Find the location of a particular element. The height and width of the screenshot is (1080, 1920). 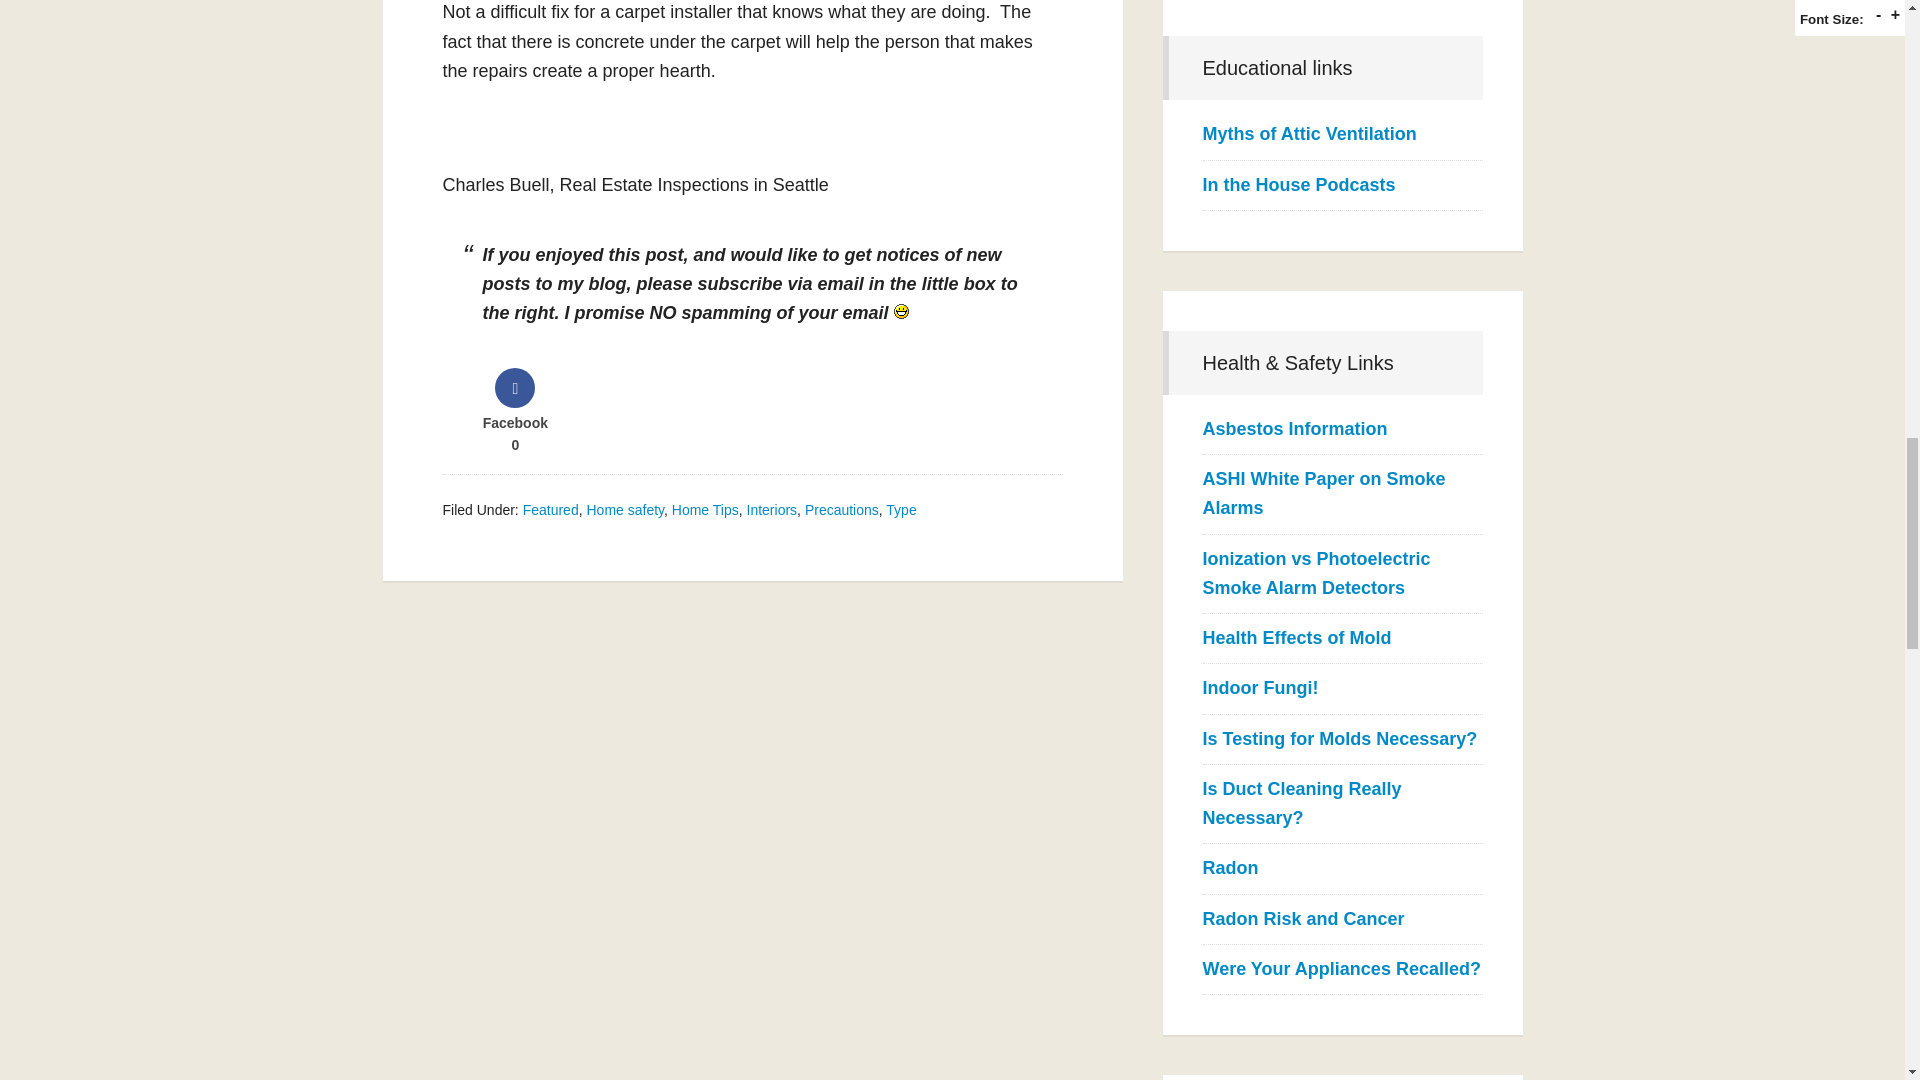

Featured is located at coordinates (550, 510).